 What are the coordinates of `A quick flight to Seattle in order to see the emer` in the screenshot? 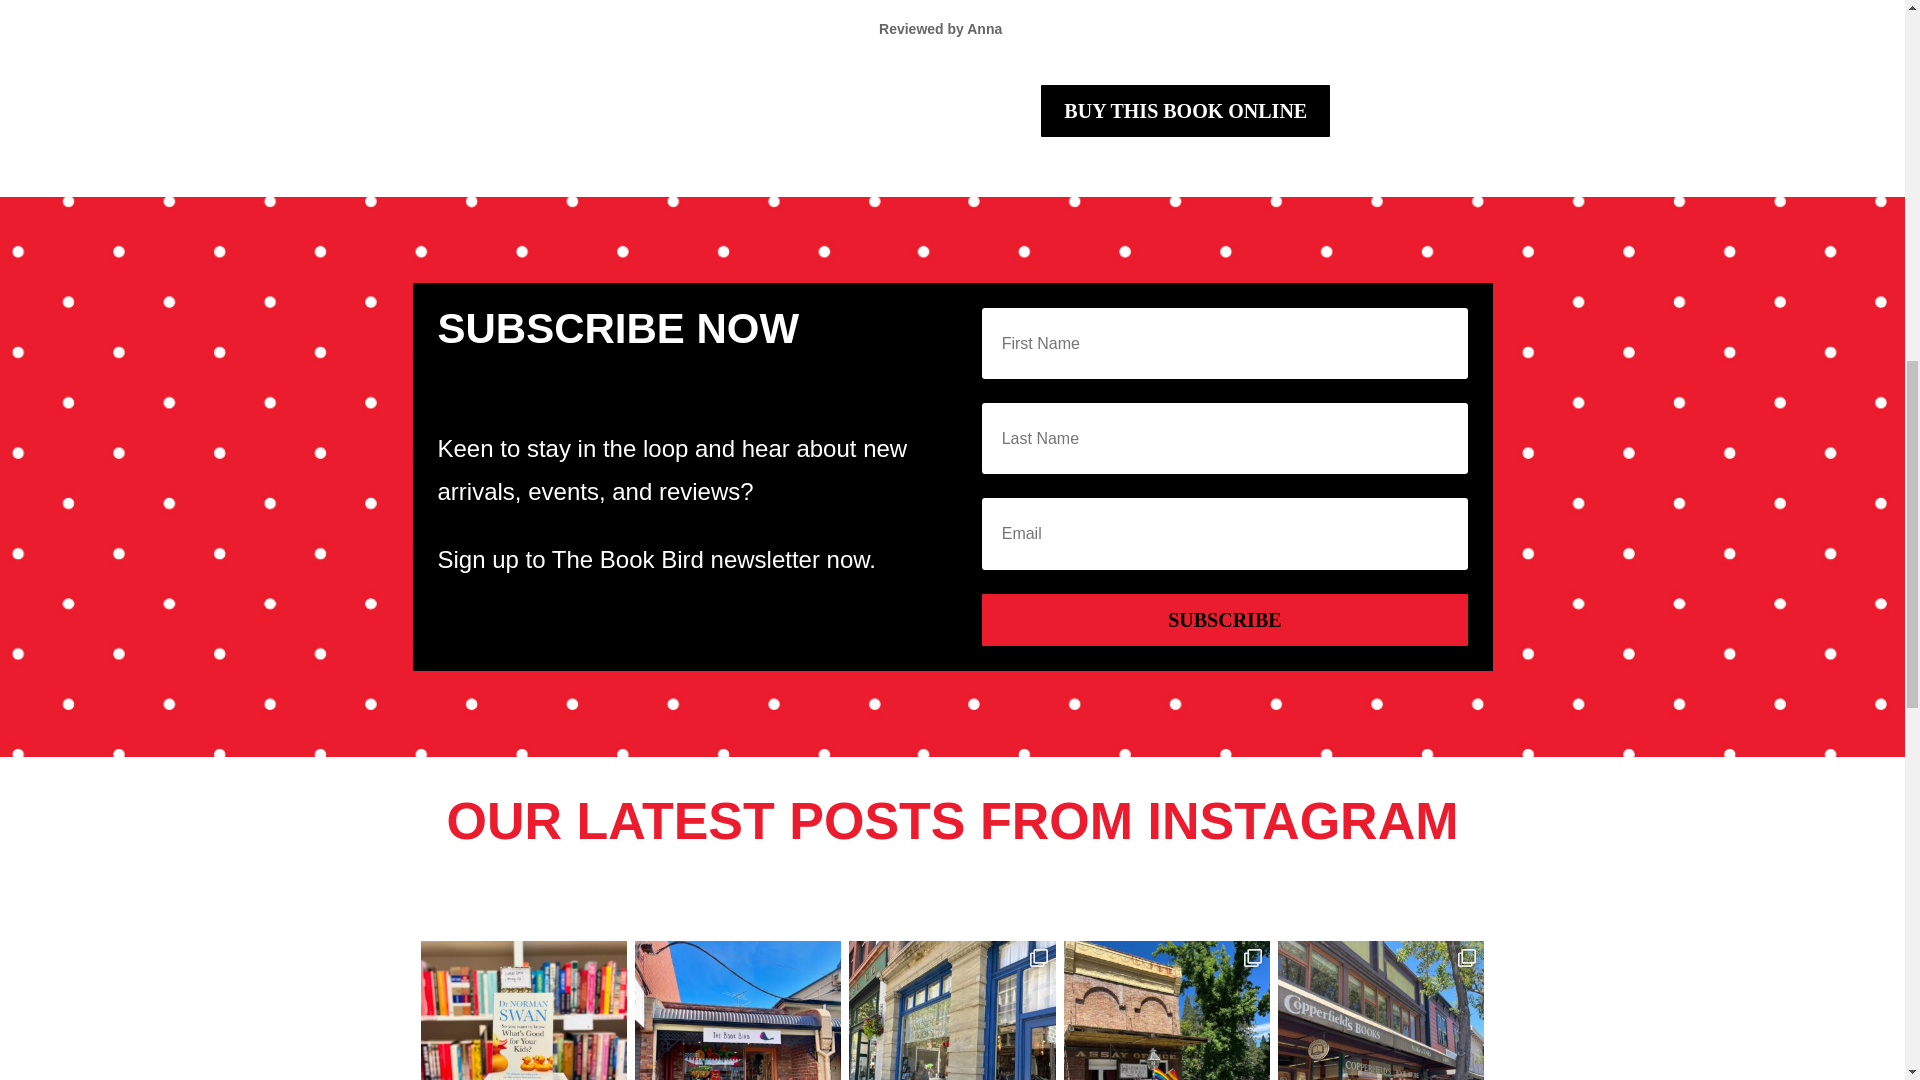 It's located at (951, 1010).